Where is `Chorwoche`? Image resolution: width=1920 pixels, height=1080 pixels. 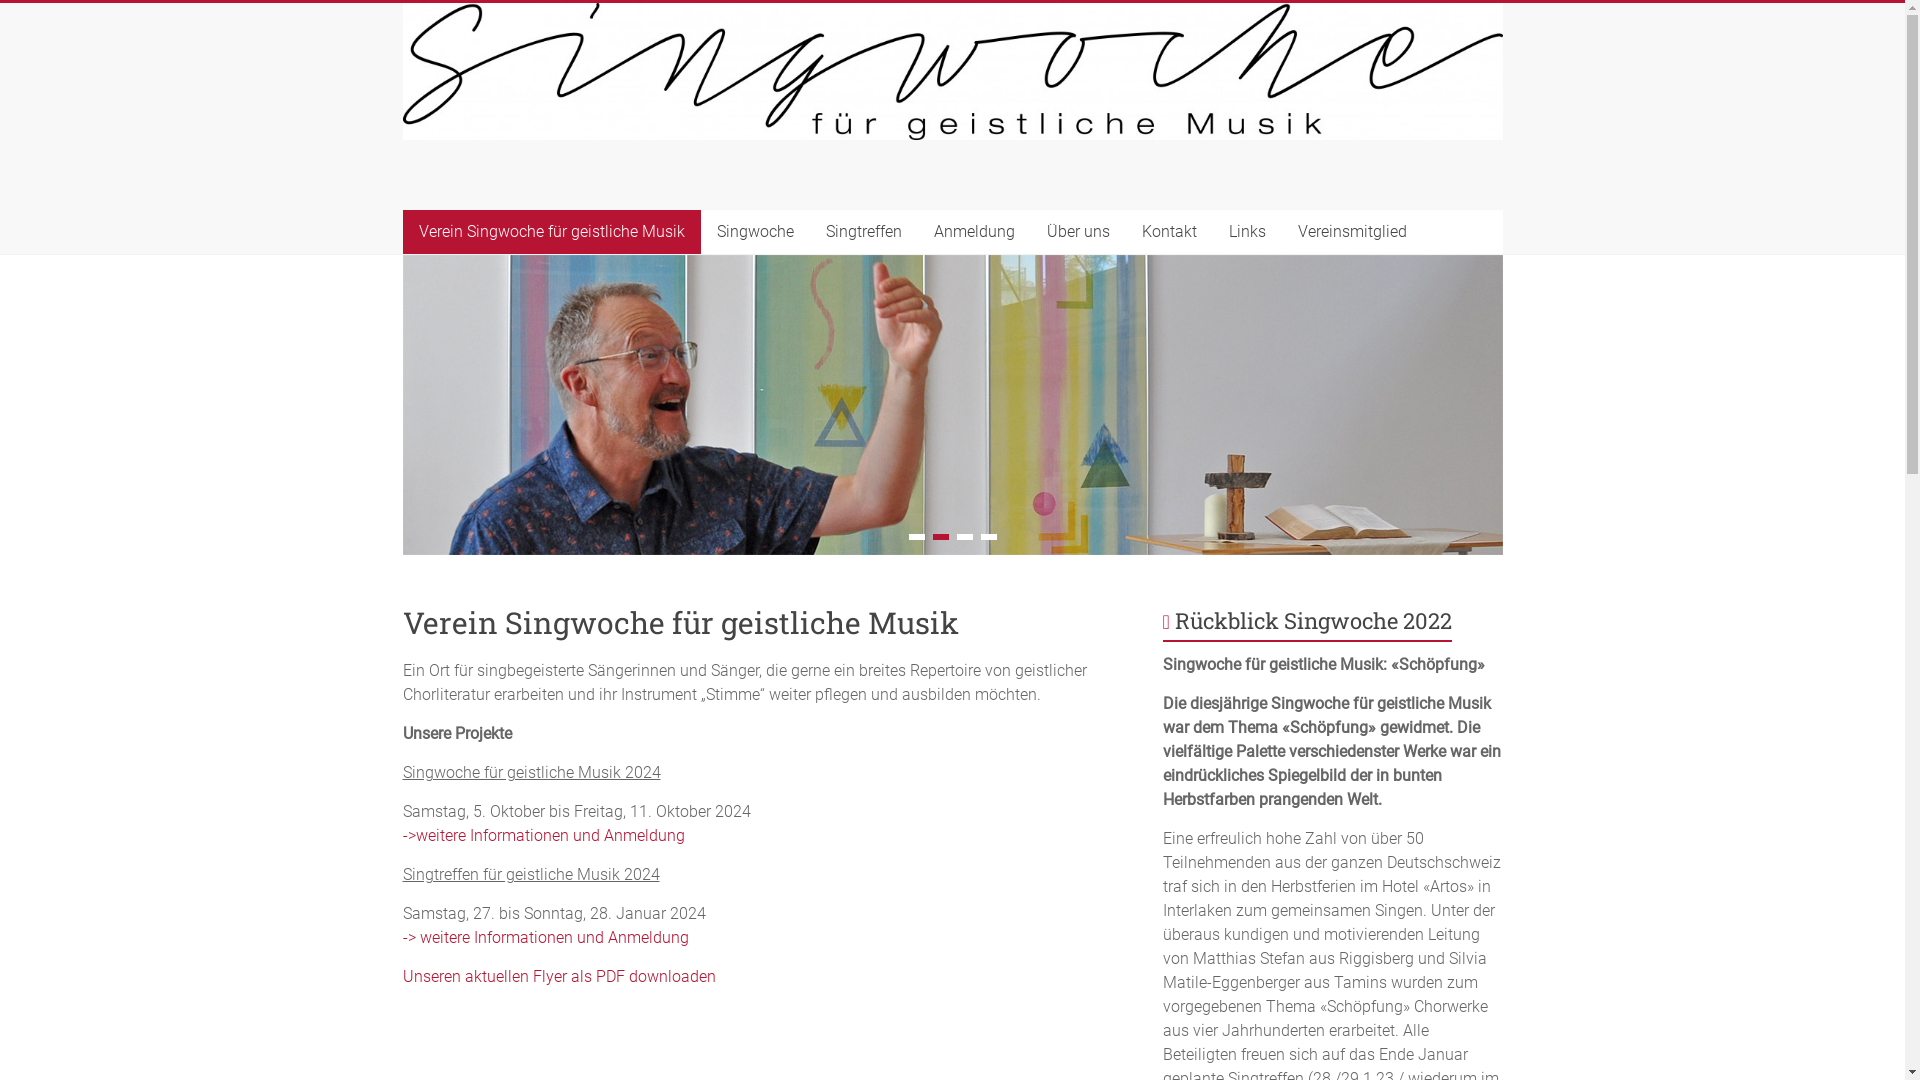
Chorwoche is located at coordinates (500, 197).